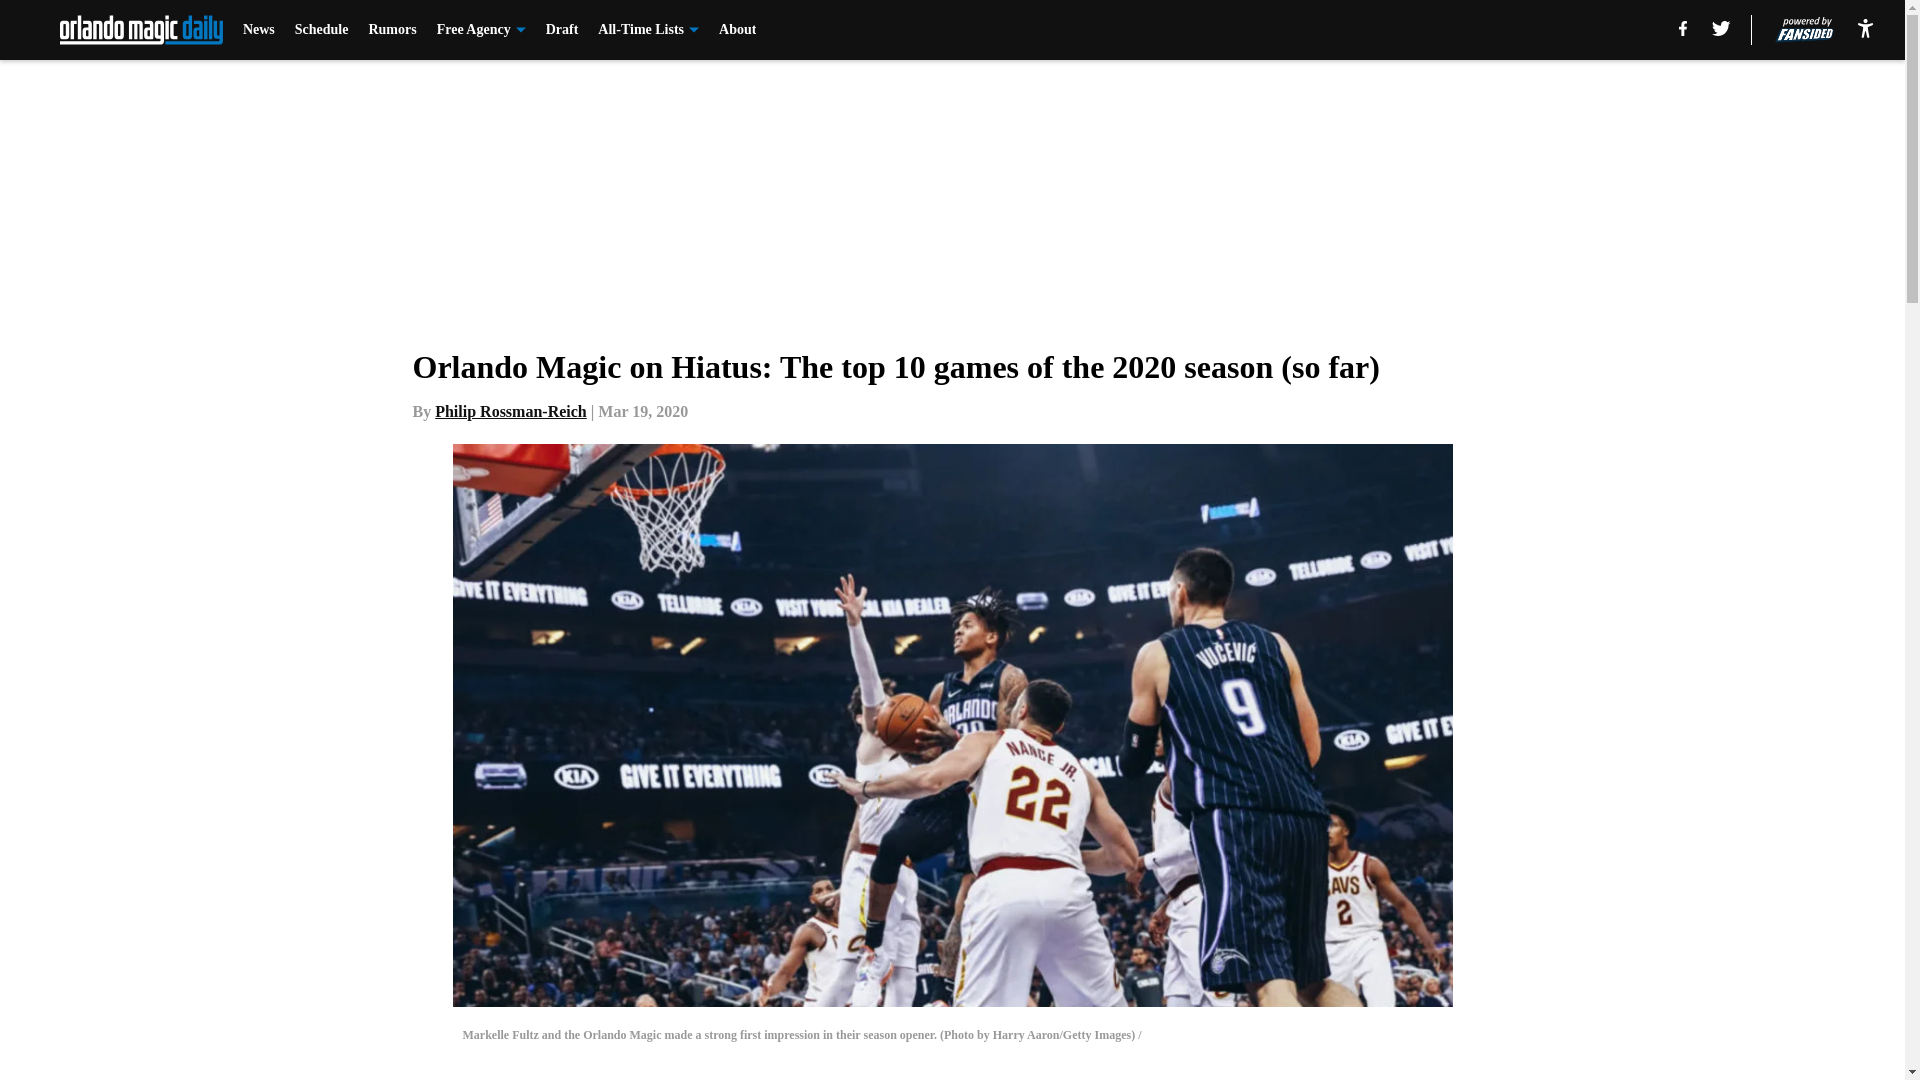 This screenshot has height=1080, width=1920. I want to click on All-Time Lists, so click(648, 30).